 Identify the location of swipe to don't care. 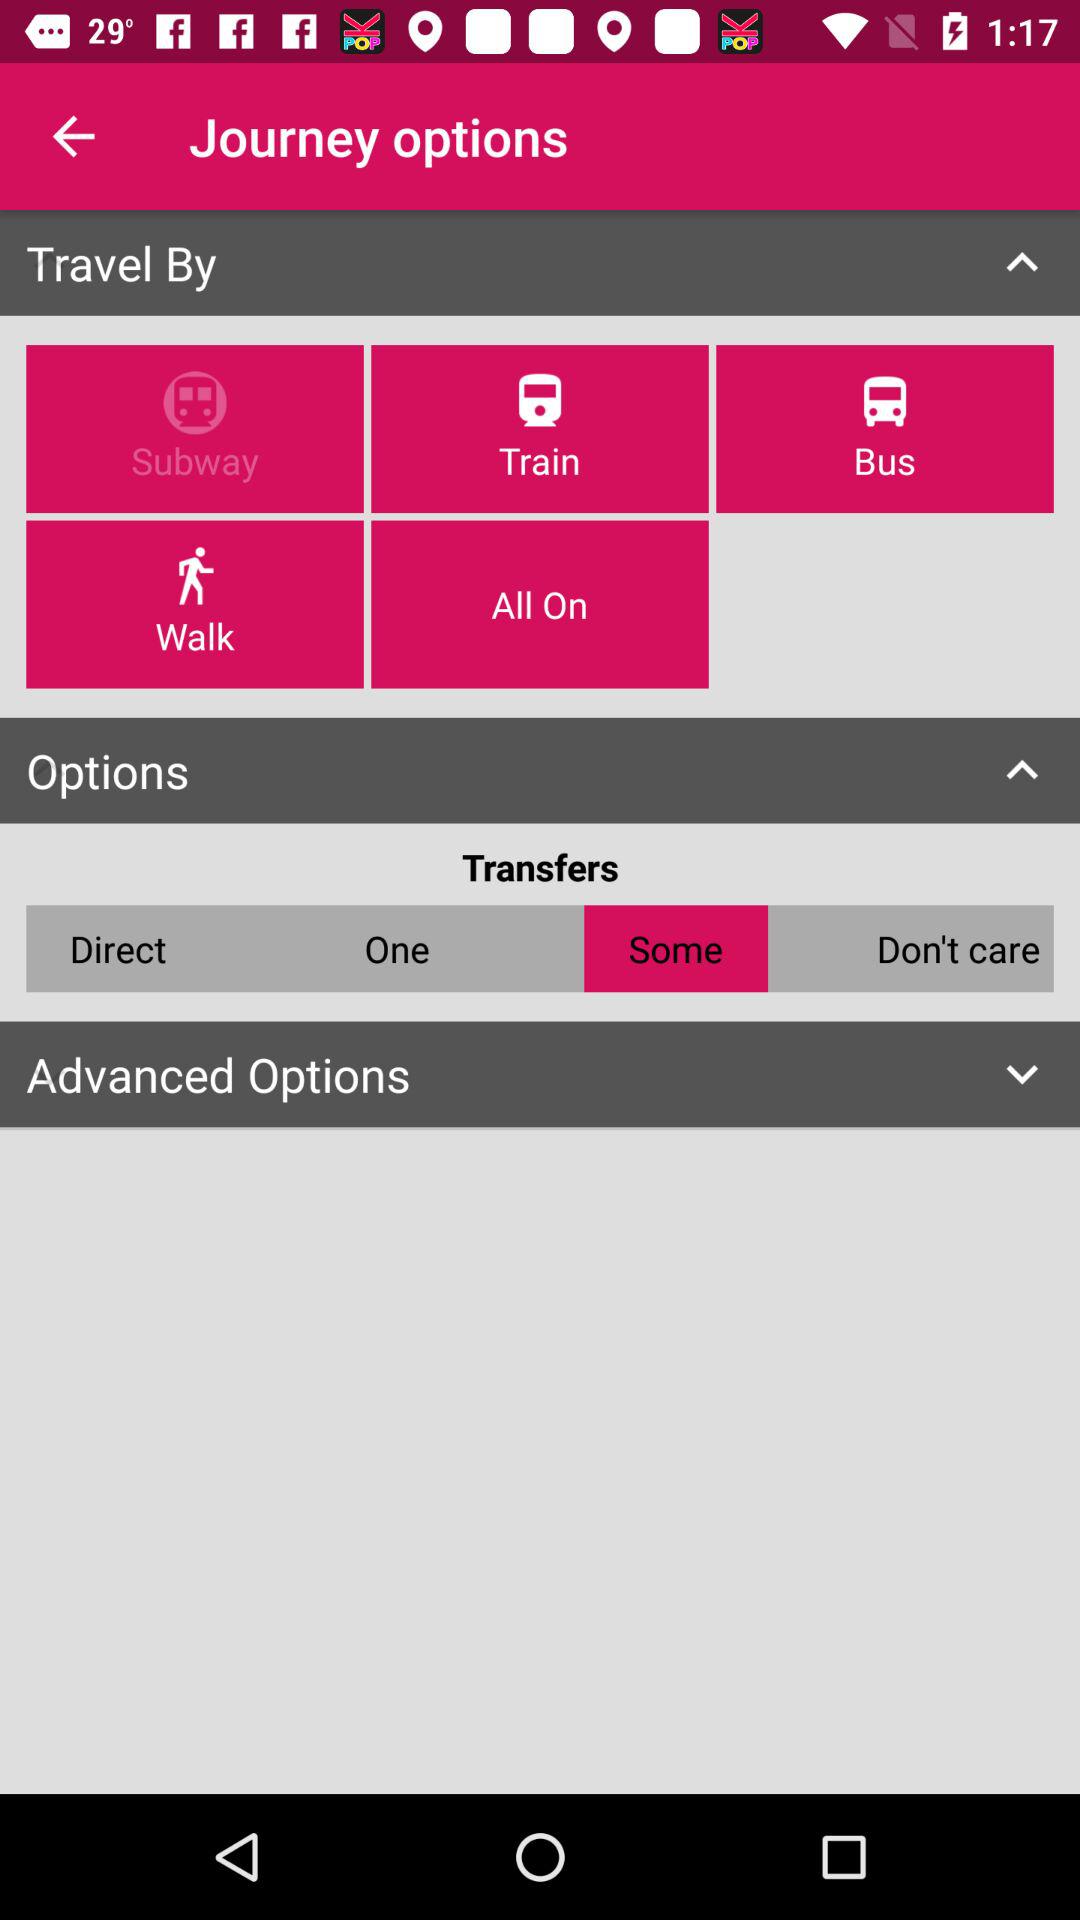
(958, 948).